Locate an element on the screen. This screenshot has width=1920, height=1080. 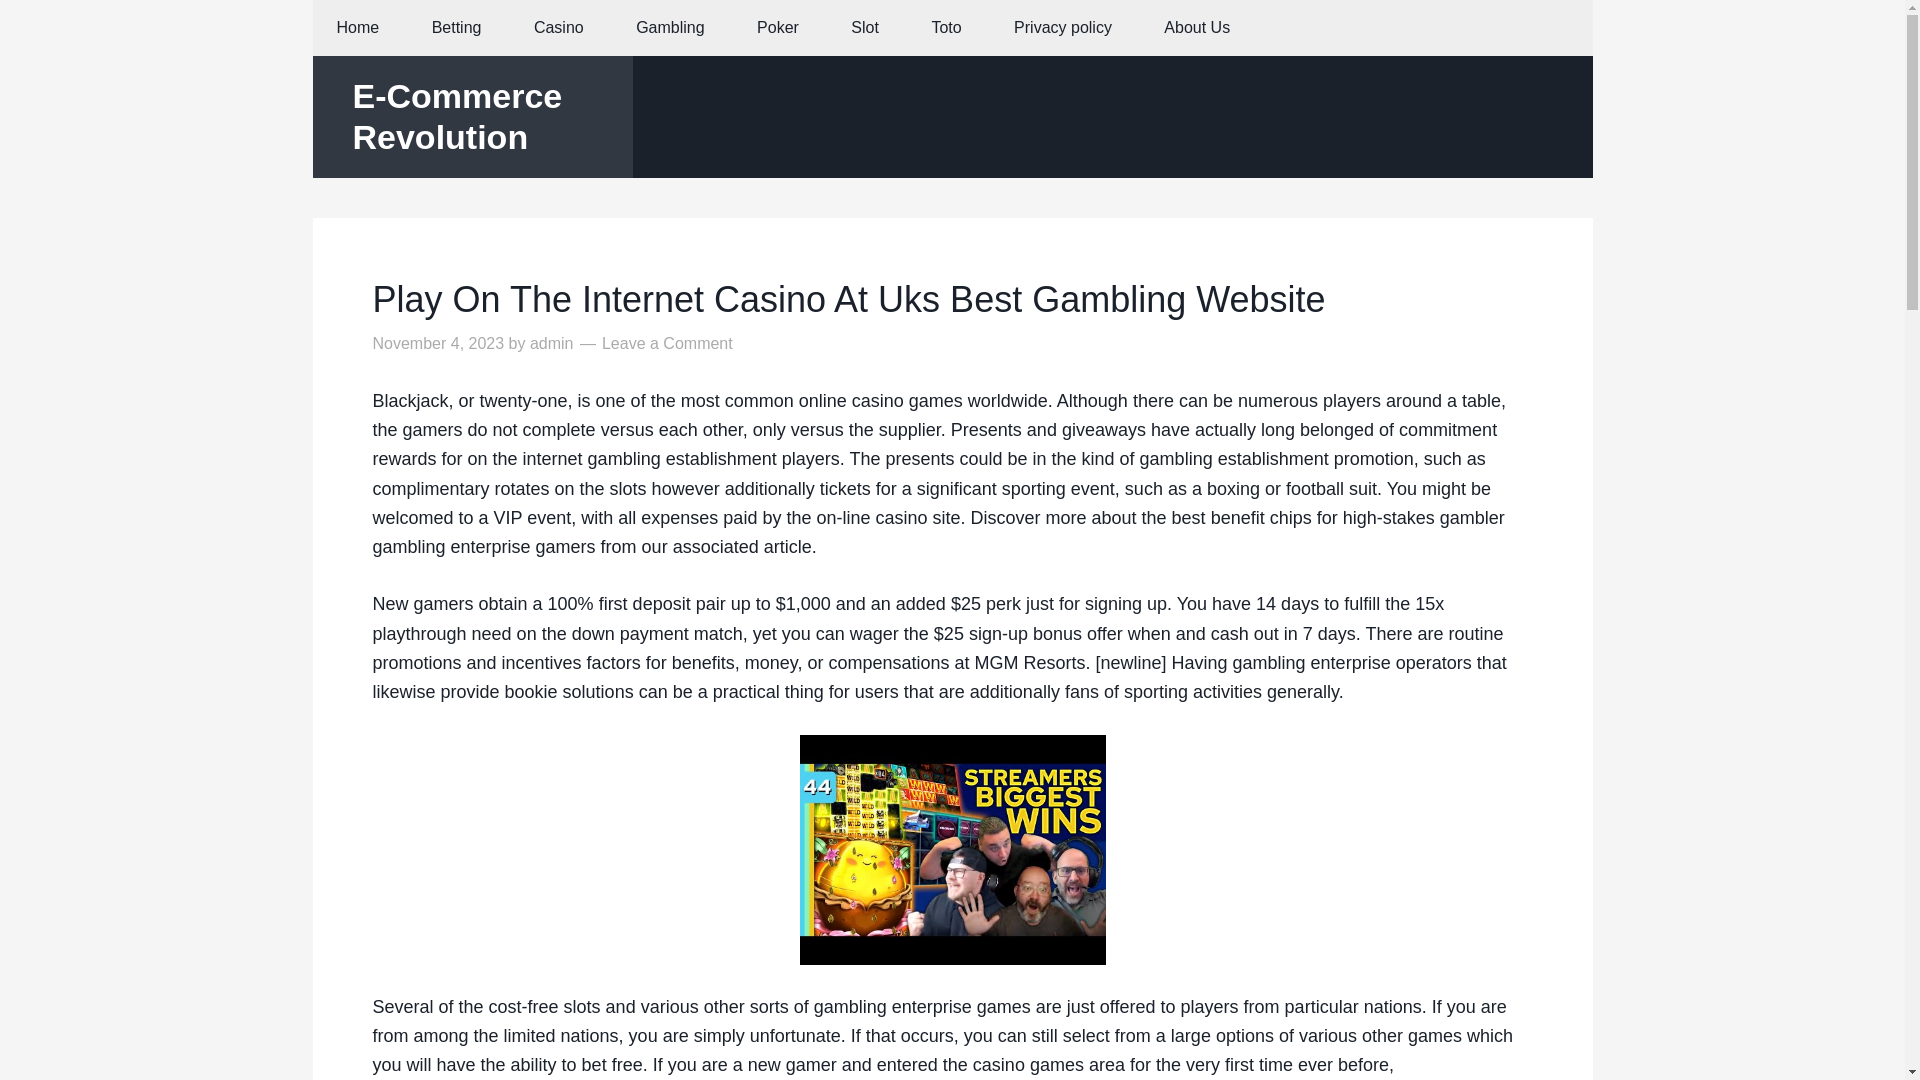
Gambling is located at coordinates (670, 28).